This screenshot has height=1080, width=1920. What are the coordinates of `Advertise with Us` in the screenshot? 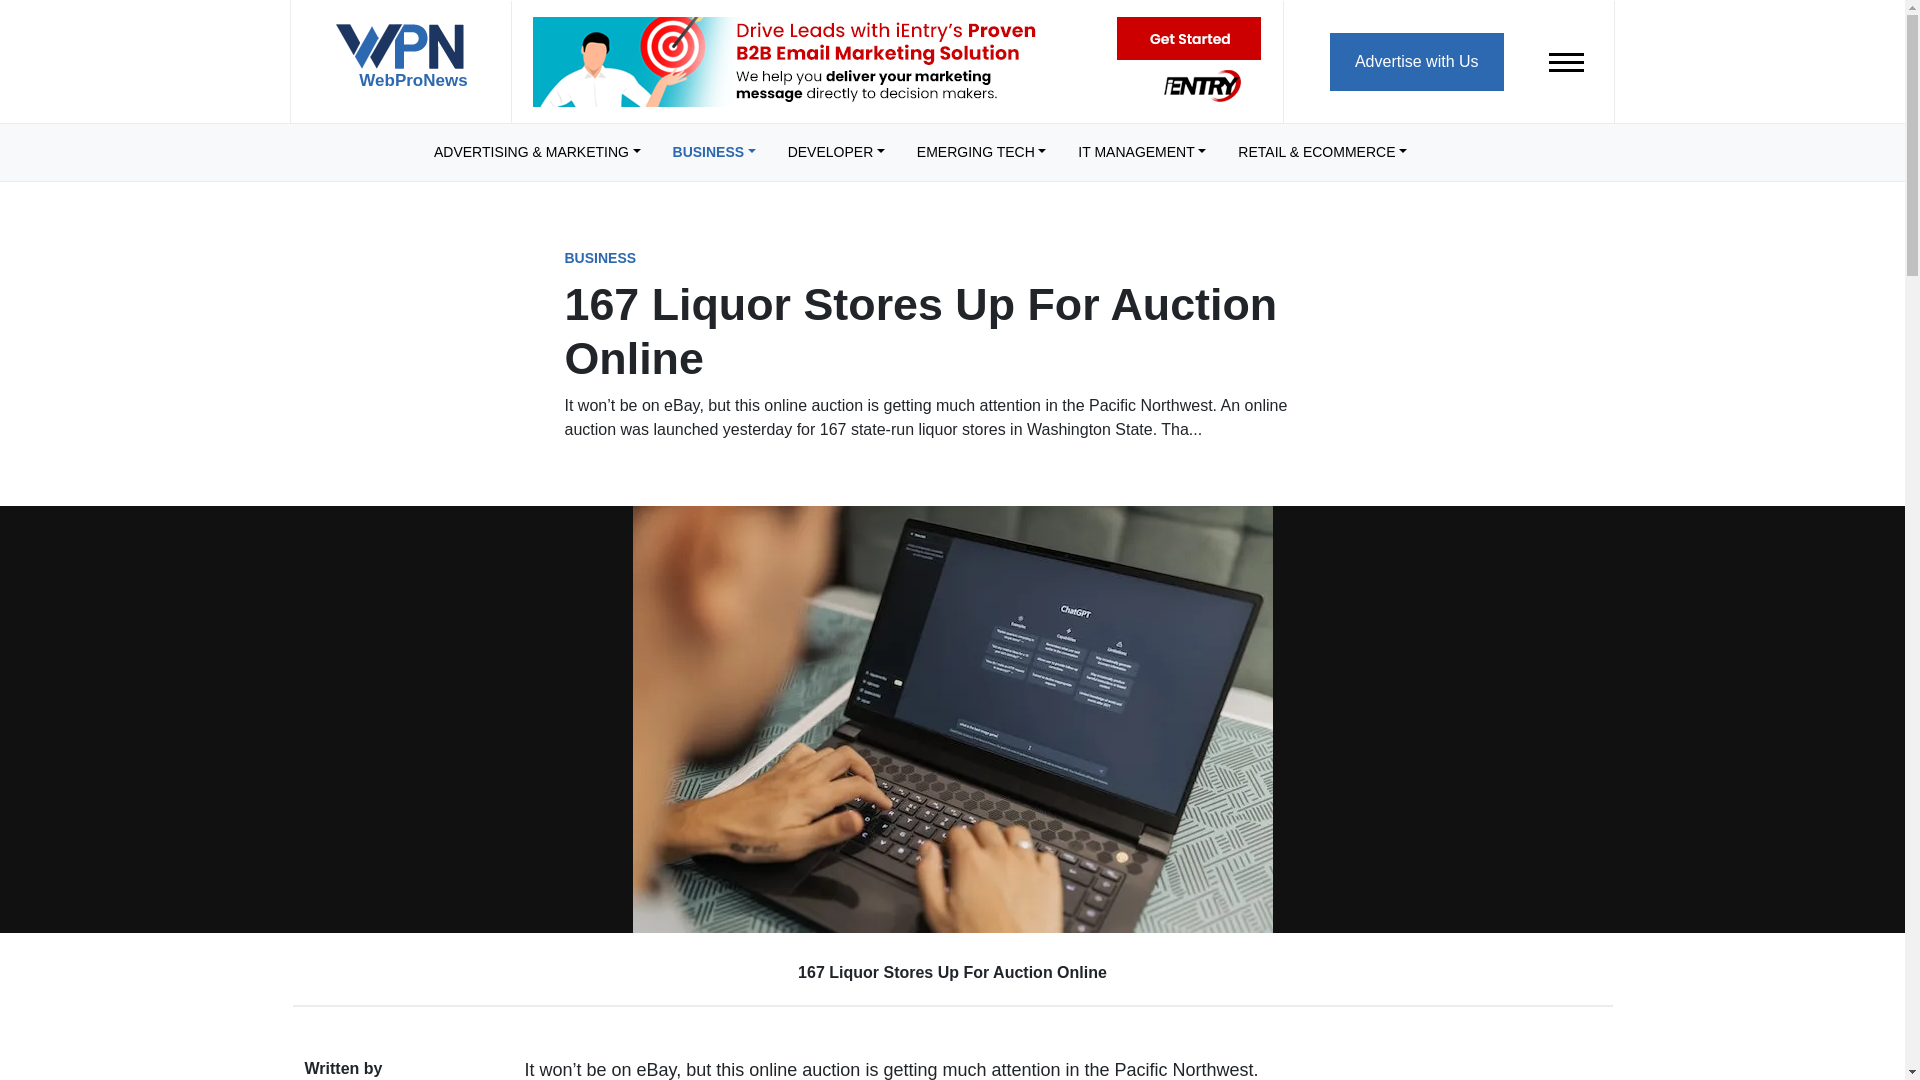 It's located at (1416, 60).